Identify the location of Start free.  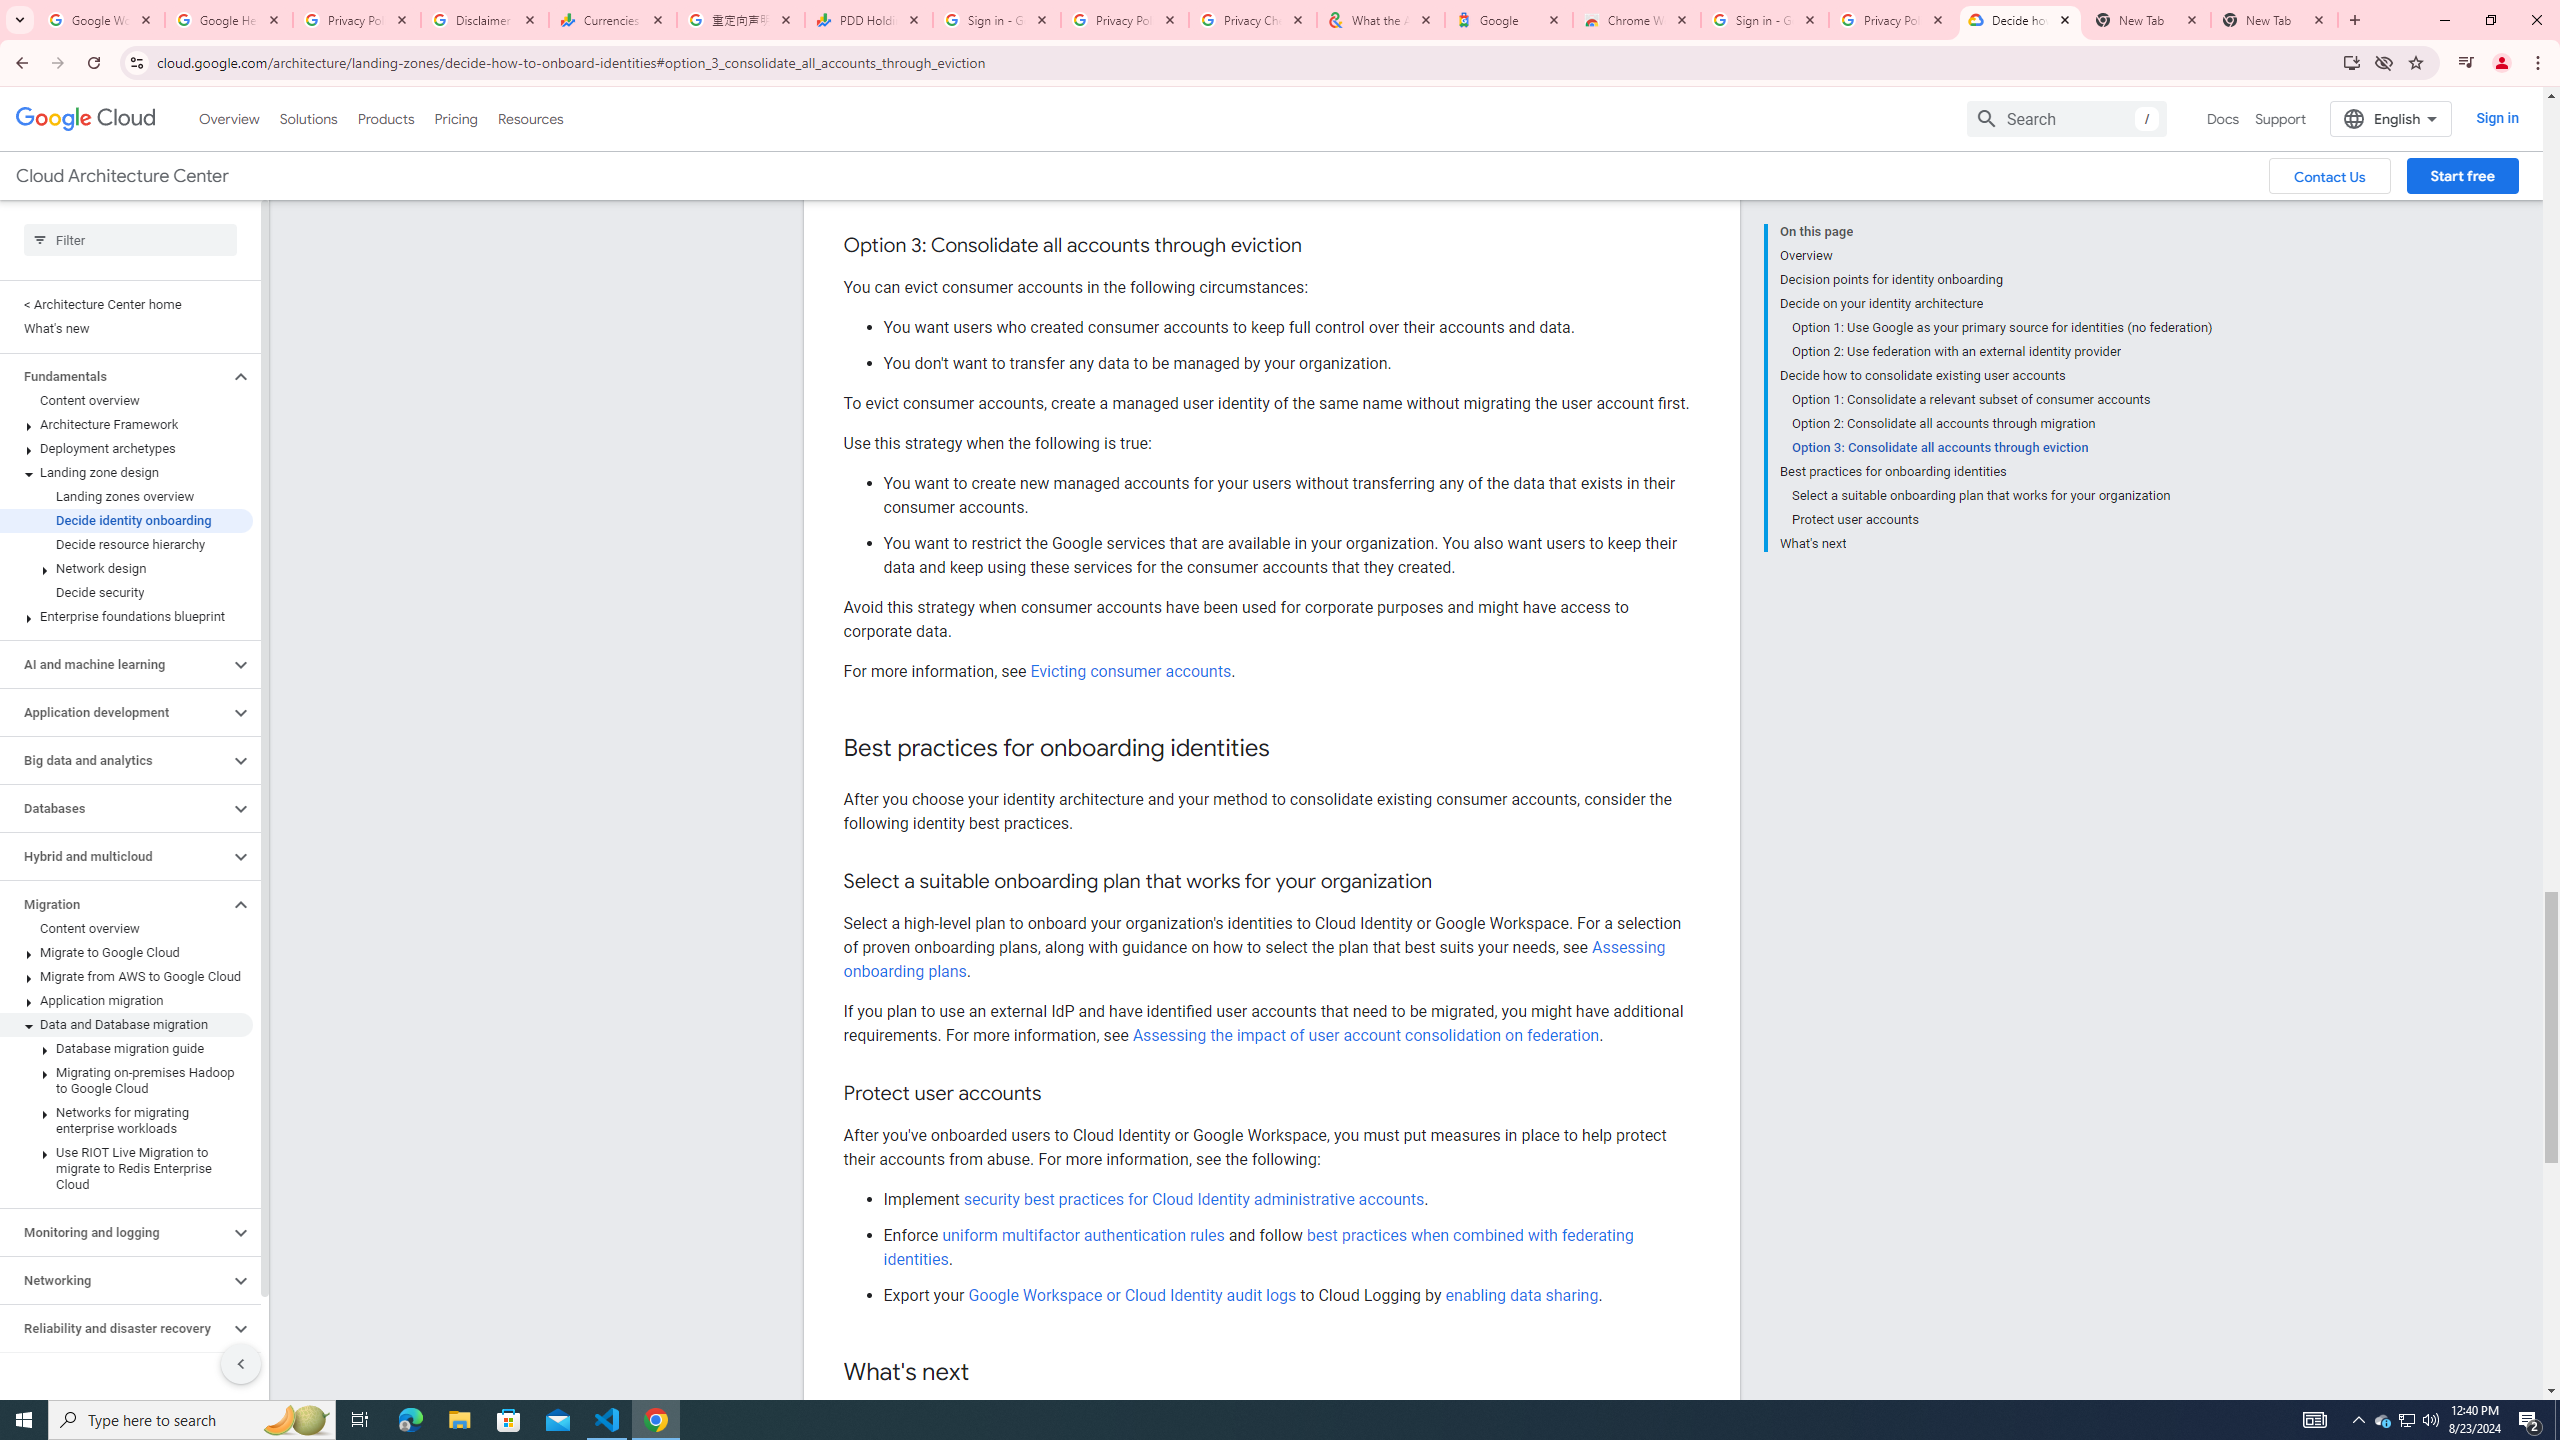
(2462, 176).